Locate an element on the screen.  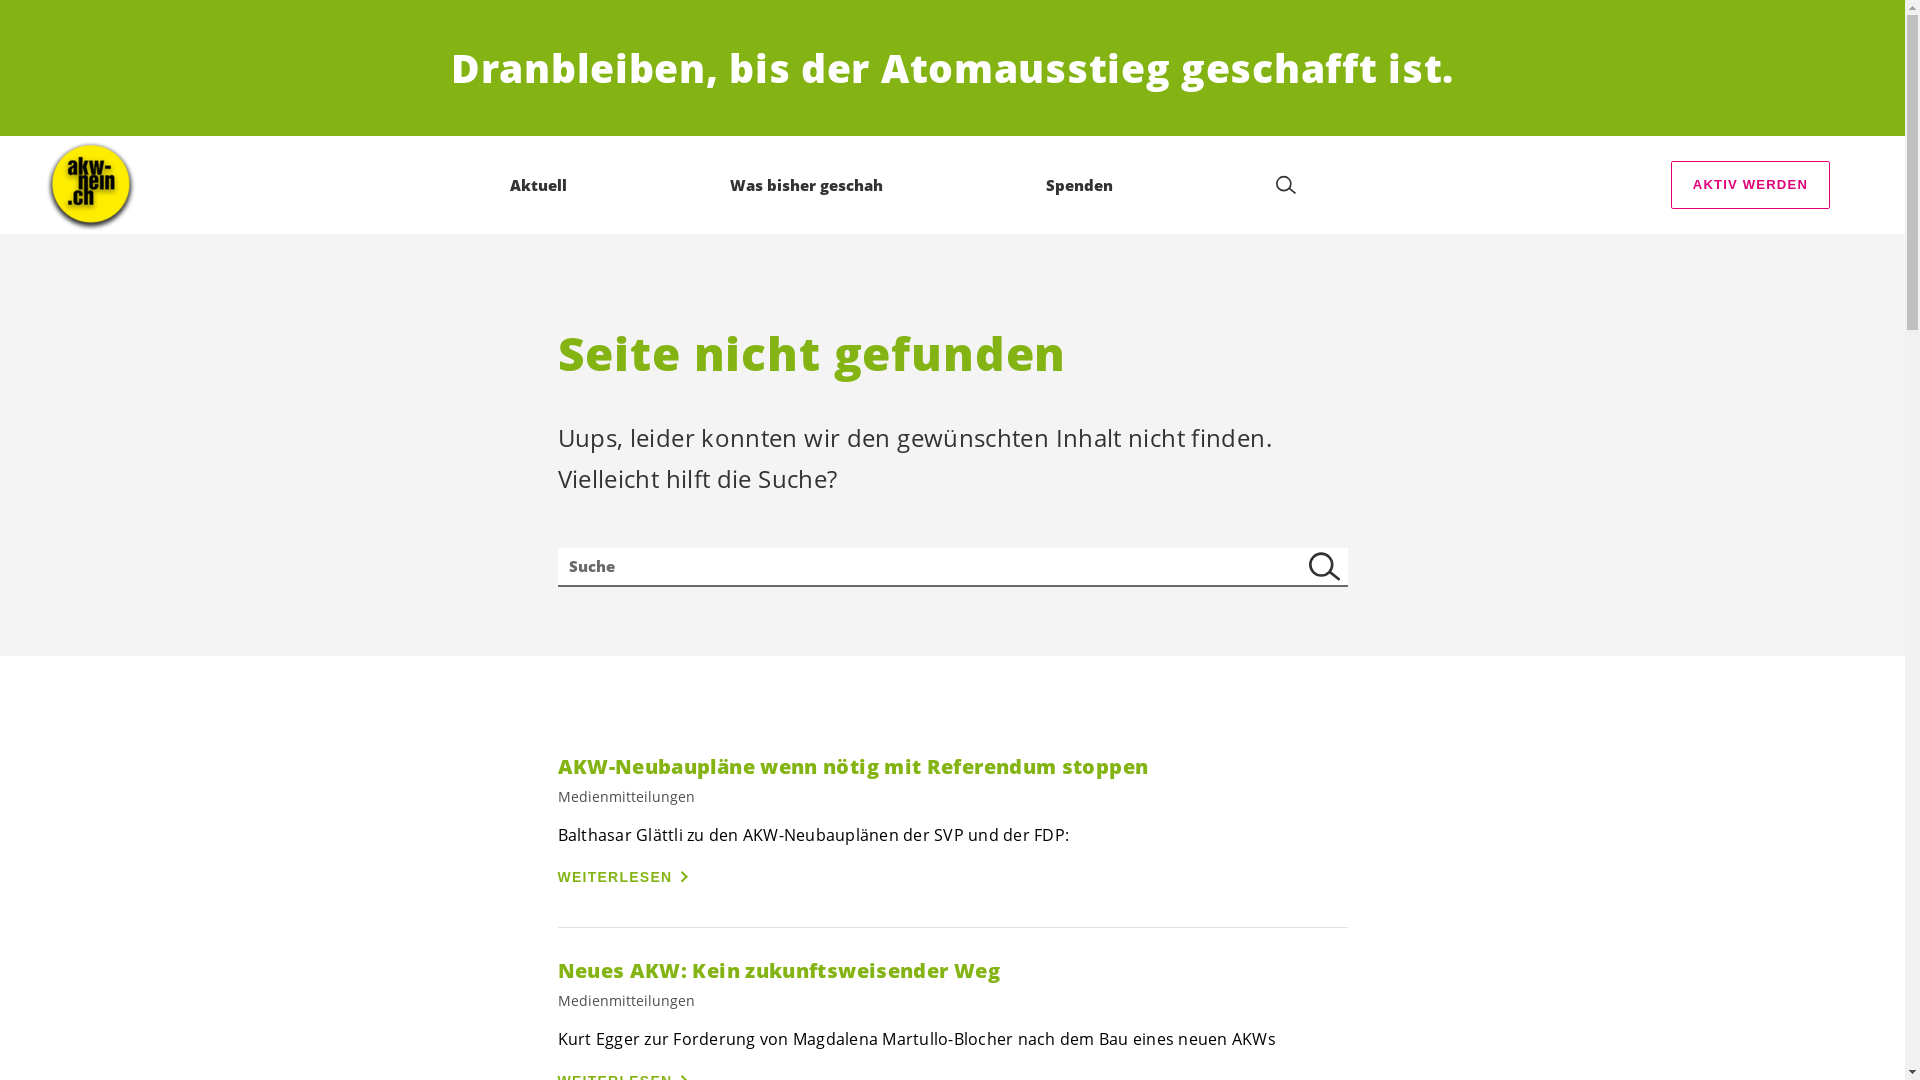
Startseite is located at coordinates (91, 185).